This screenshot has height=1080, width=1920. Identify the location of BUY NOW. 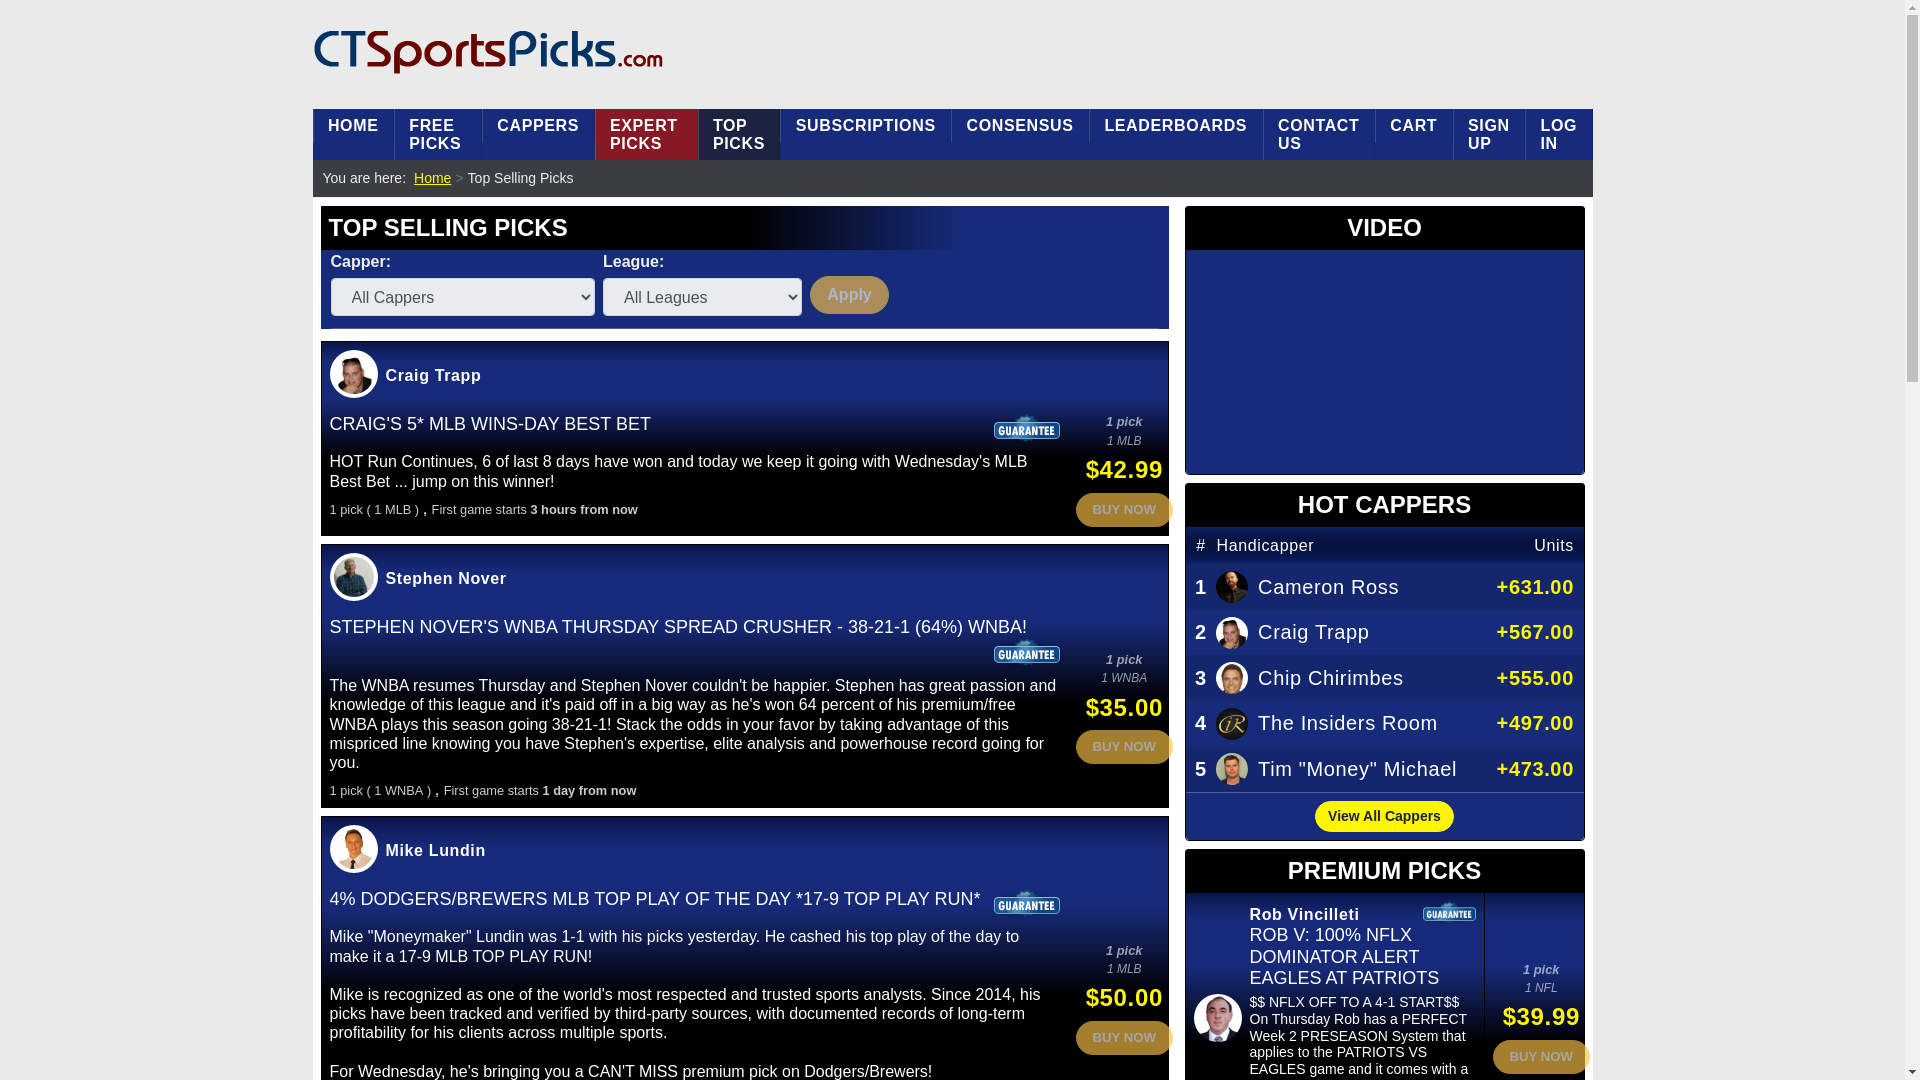
(1124, 510).